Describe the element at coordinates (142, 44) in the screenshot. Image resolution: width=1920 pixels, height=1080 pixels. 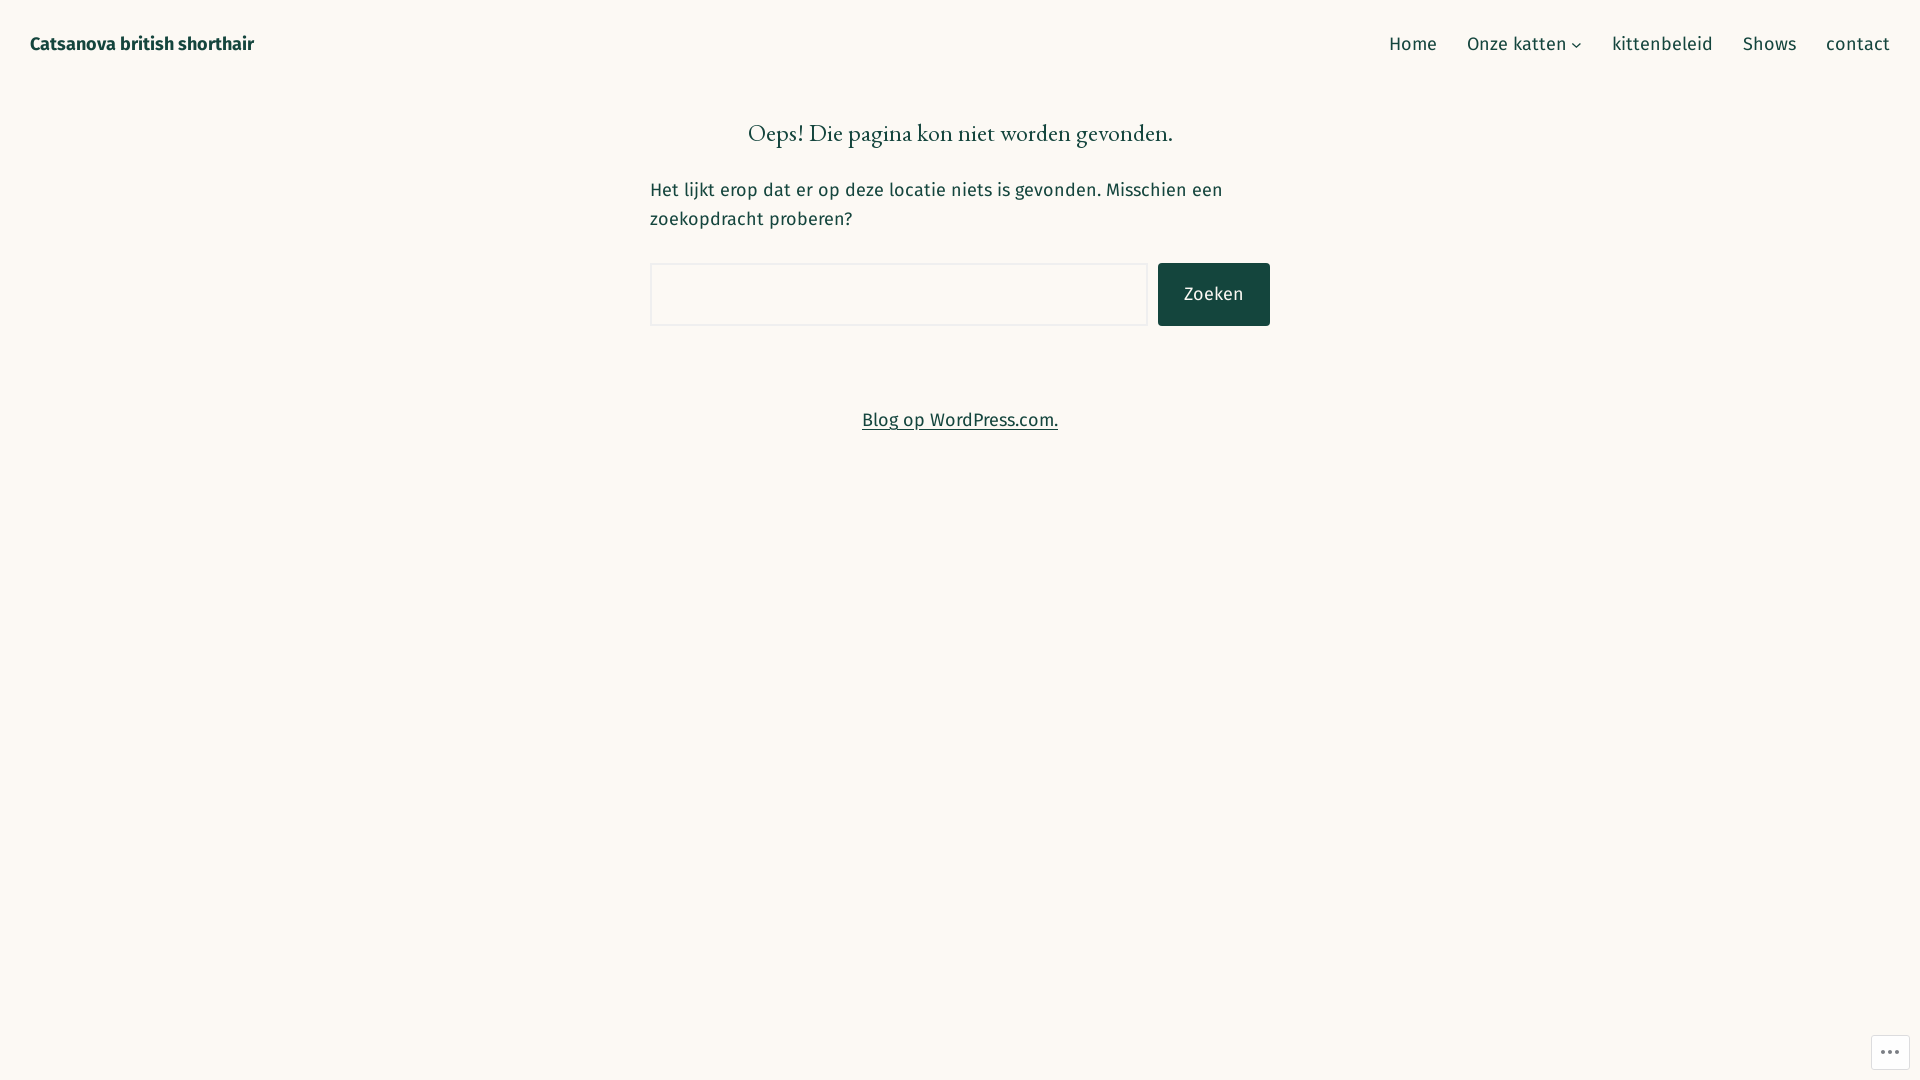
I see `Catsanova british shorthair` at that location.